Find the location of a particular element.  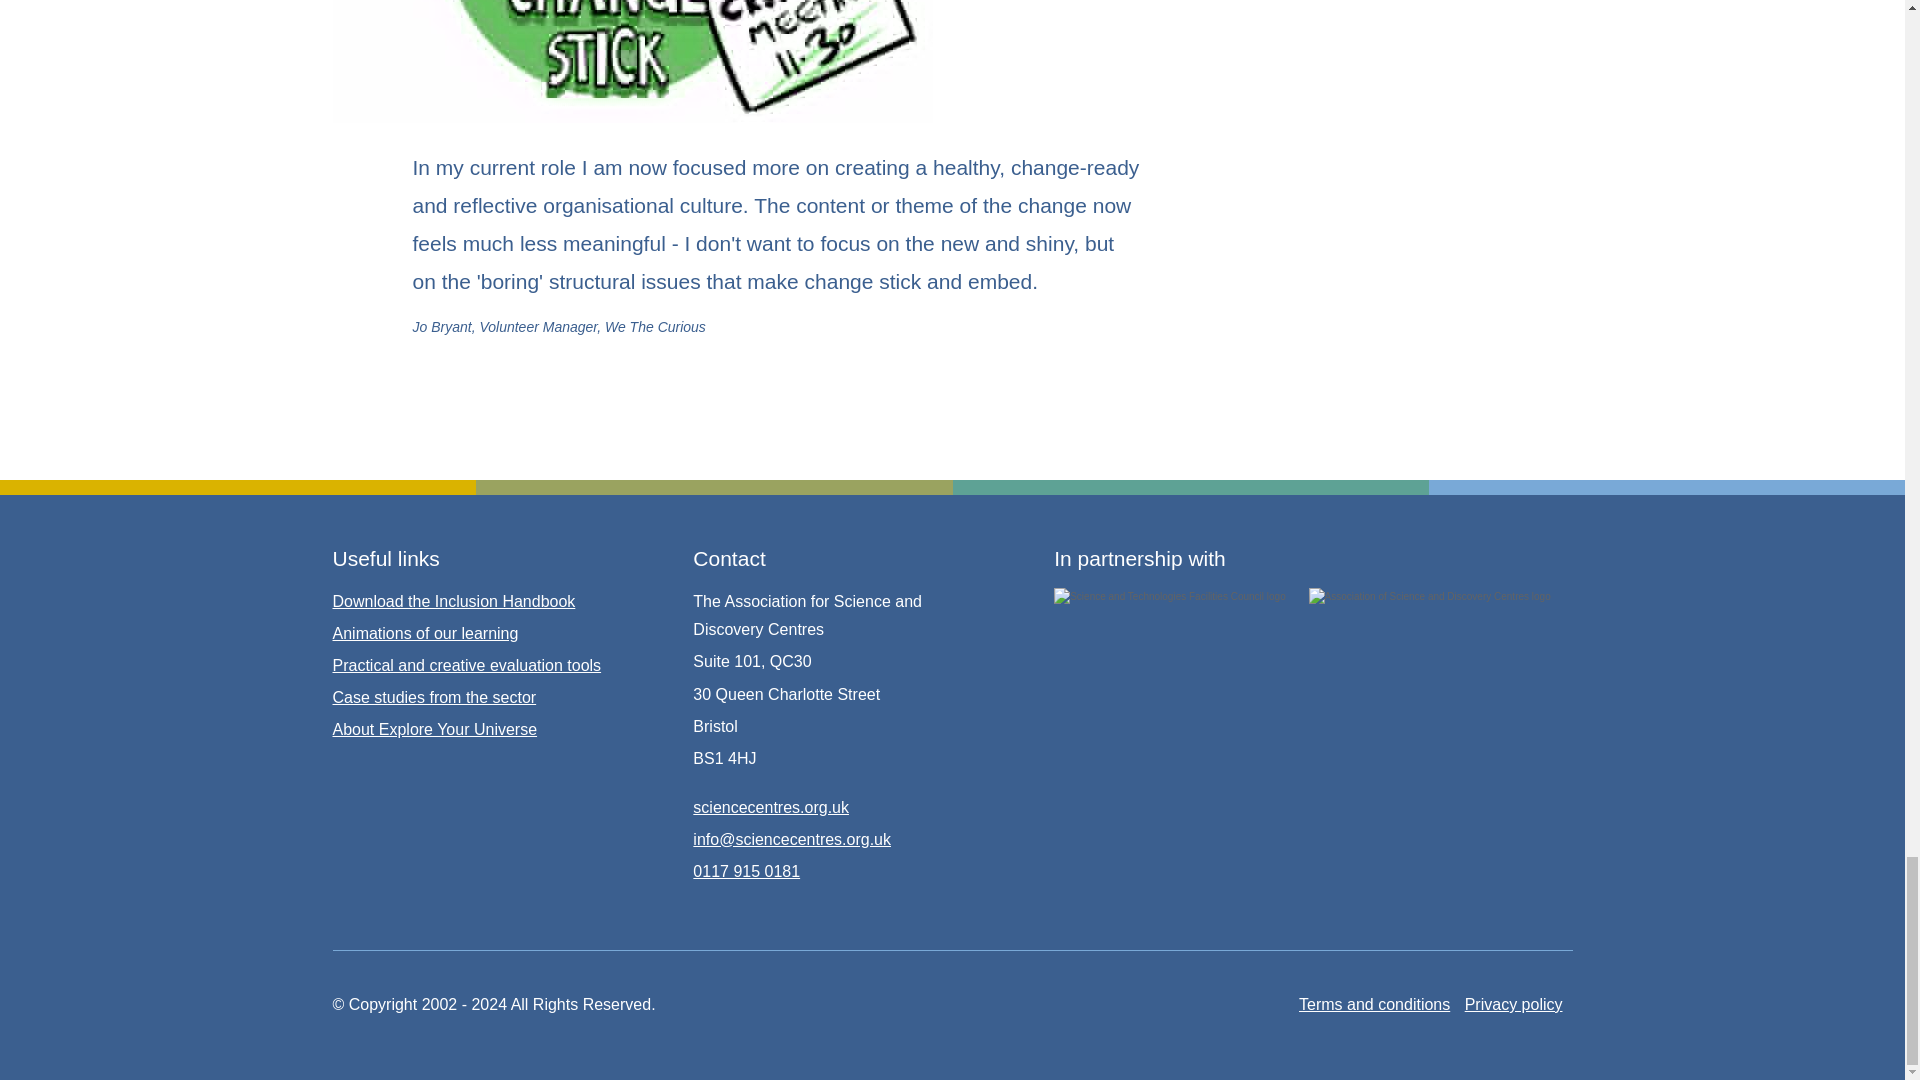

Case studies from the sector is located at coordinates (434, 698).